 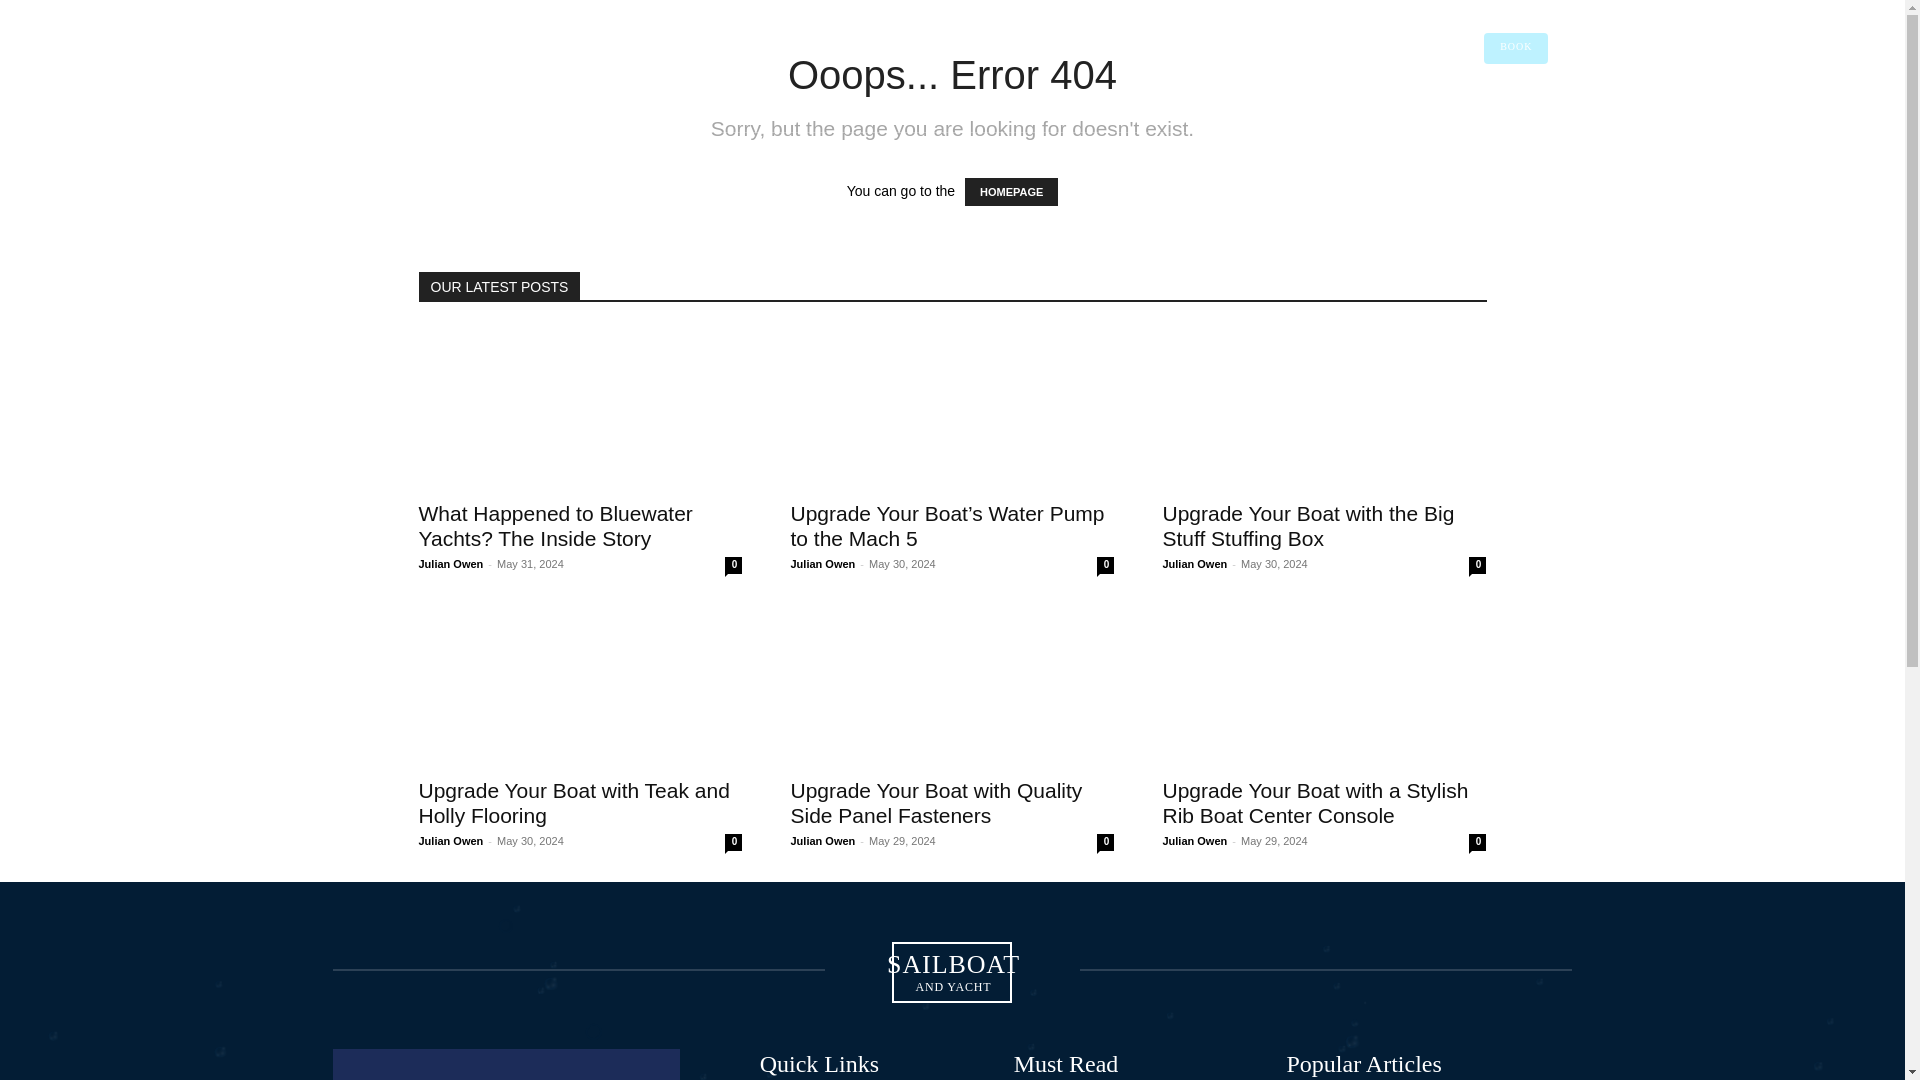 I want to click on Upgrade Your Boat with the Big Stuff Stuffing Box, so click(x=900, y=23).